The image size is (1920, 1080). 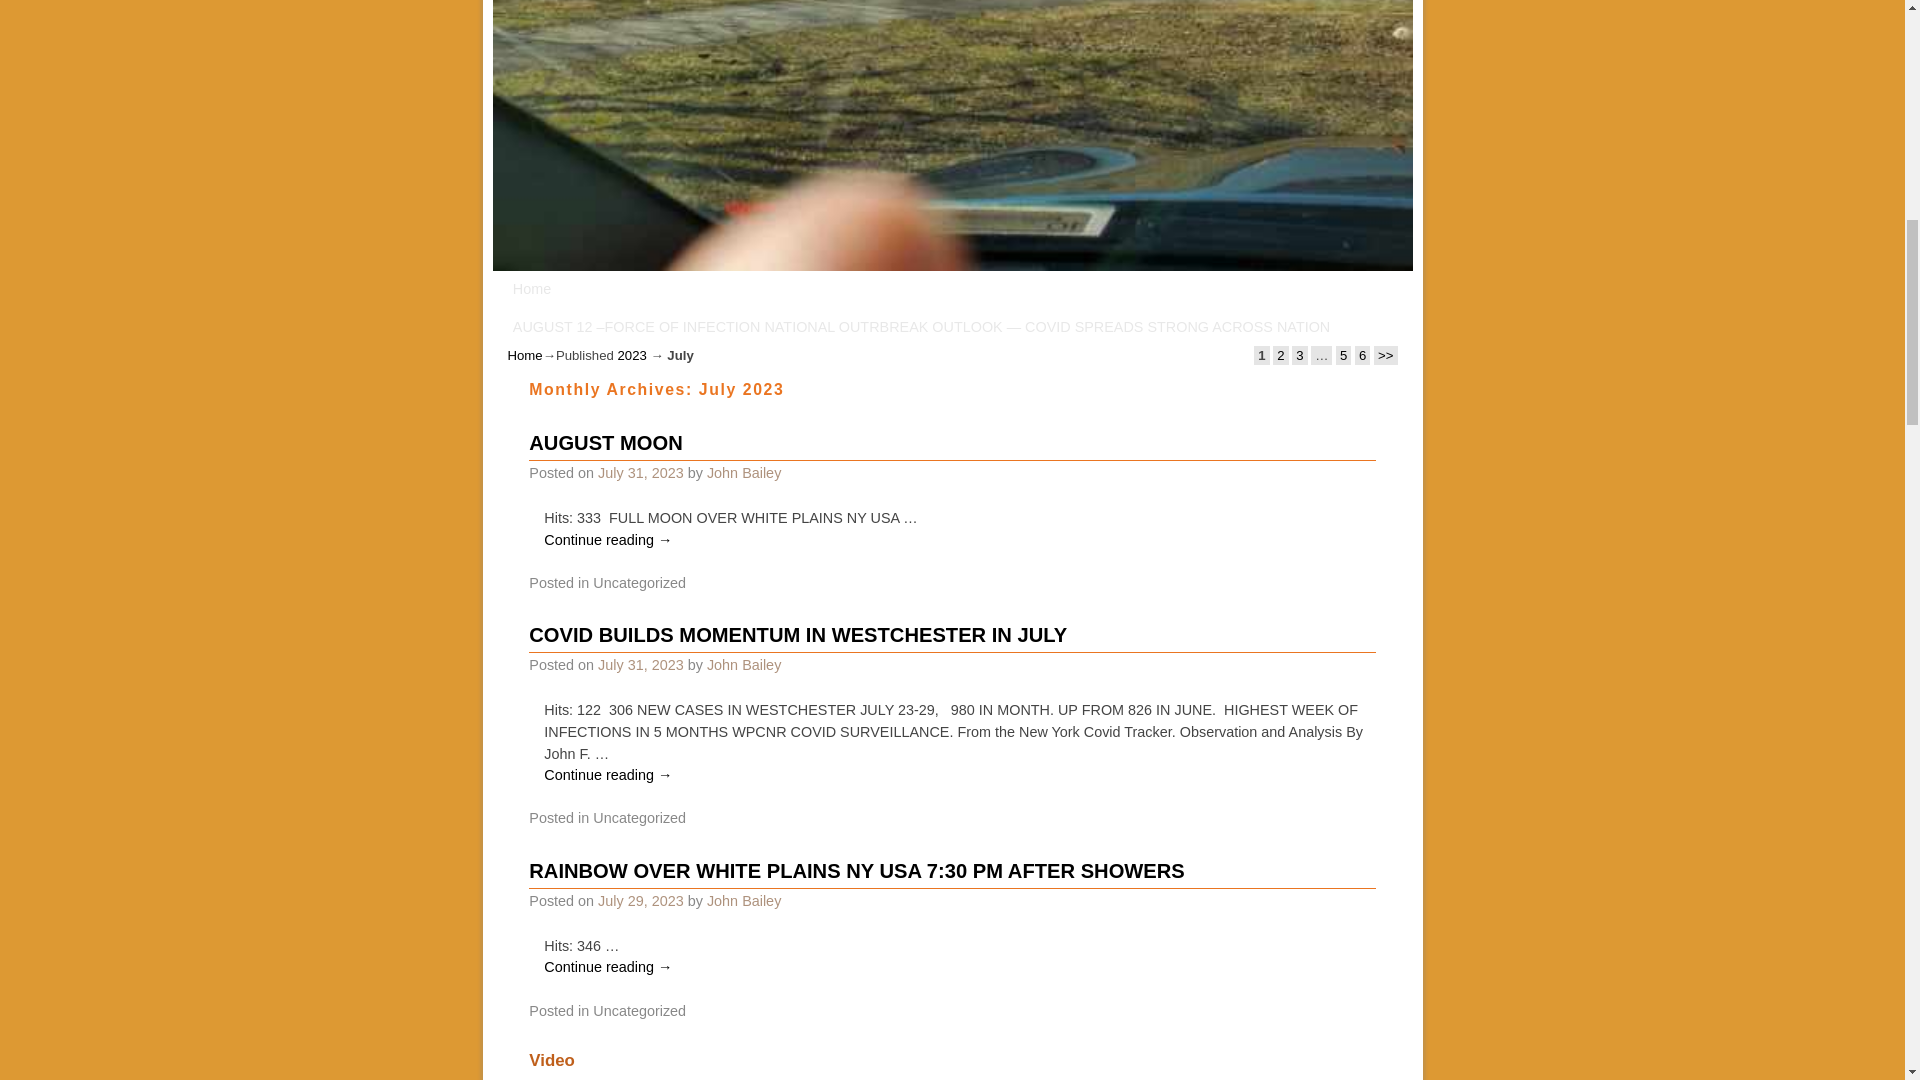 What do you see at coordinates (607, 288) in the screenshot?
I see `Skip to secondary content` at bounding box center [607, 288].